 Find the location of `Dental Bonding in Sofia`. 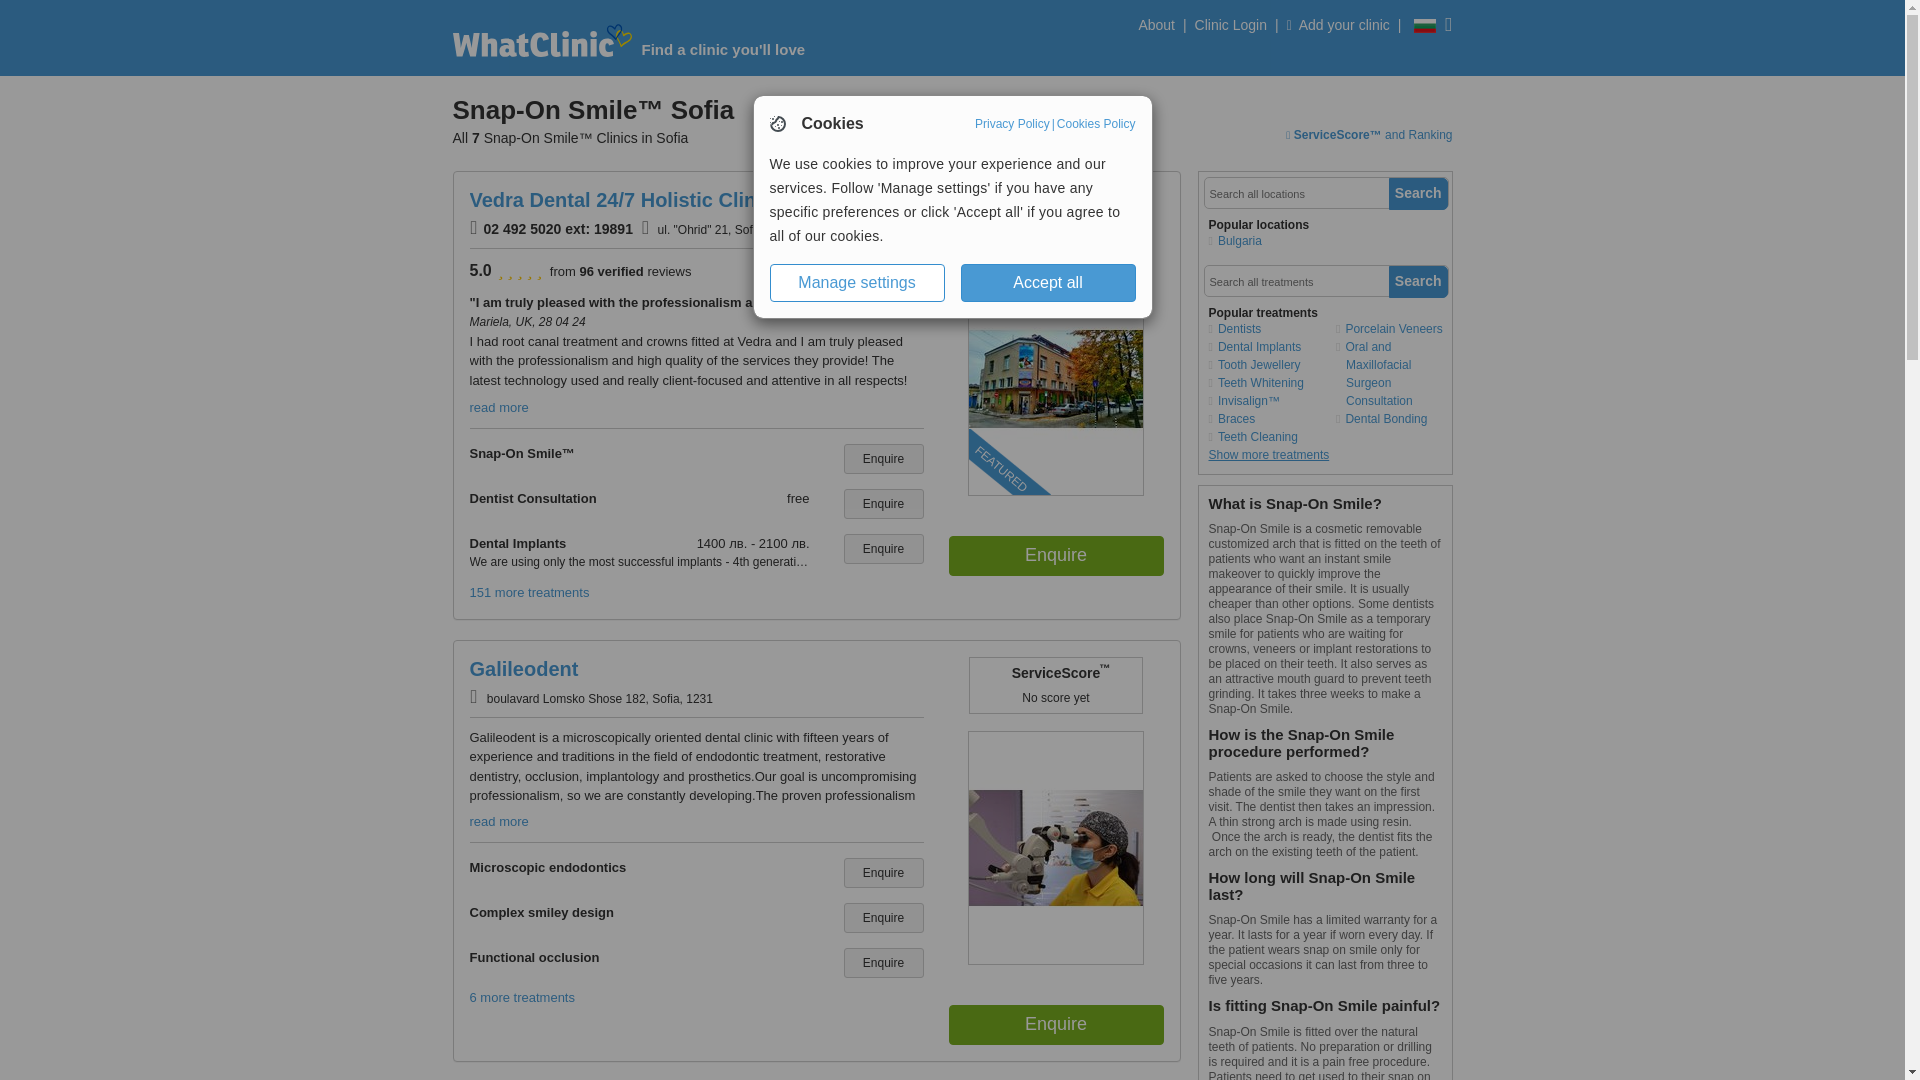

Dental Bonding in Sofia is located at coordinates (1394, 418).